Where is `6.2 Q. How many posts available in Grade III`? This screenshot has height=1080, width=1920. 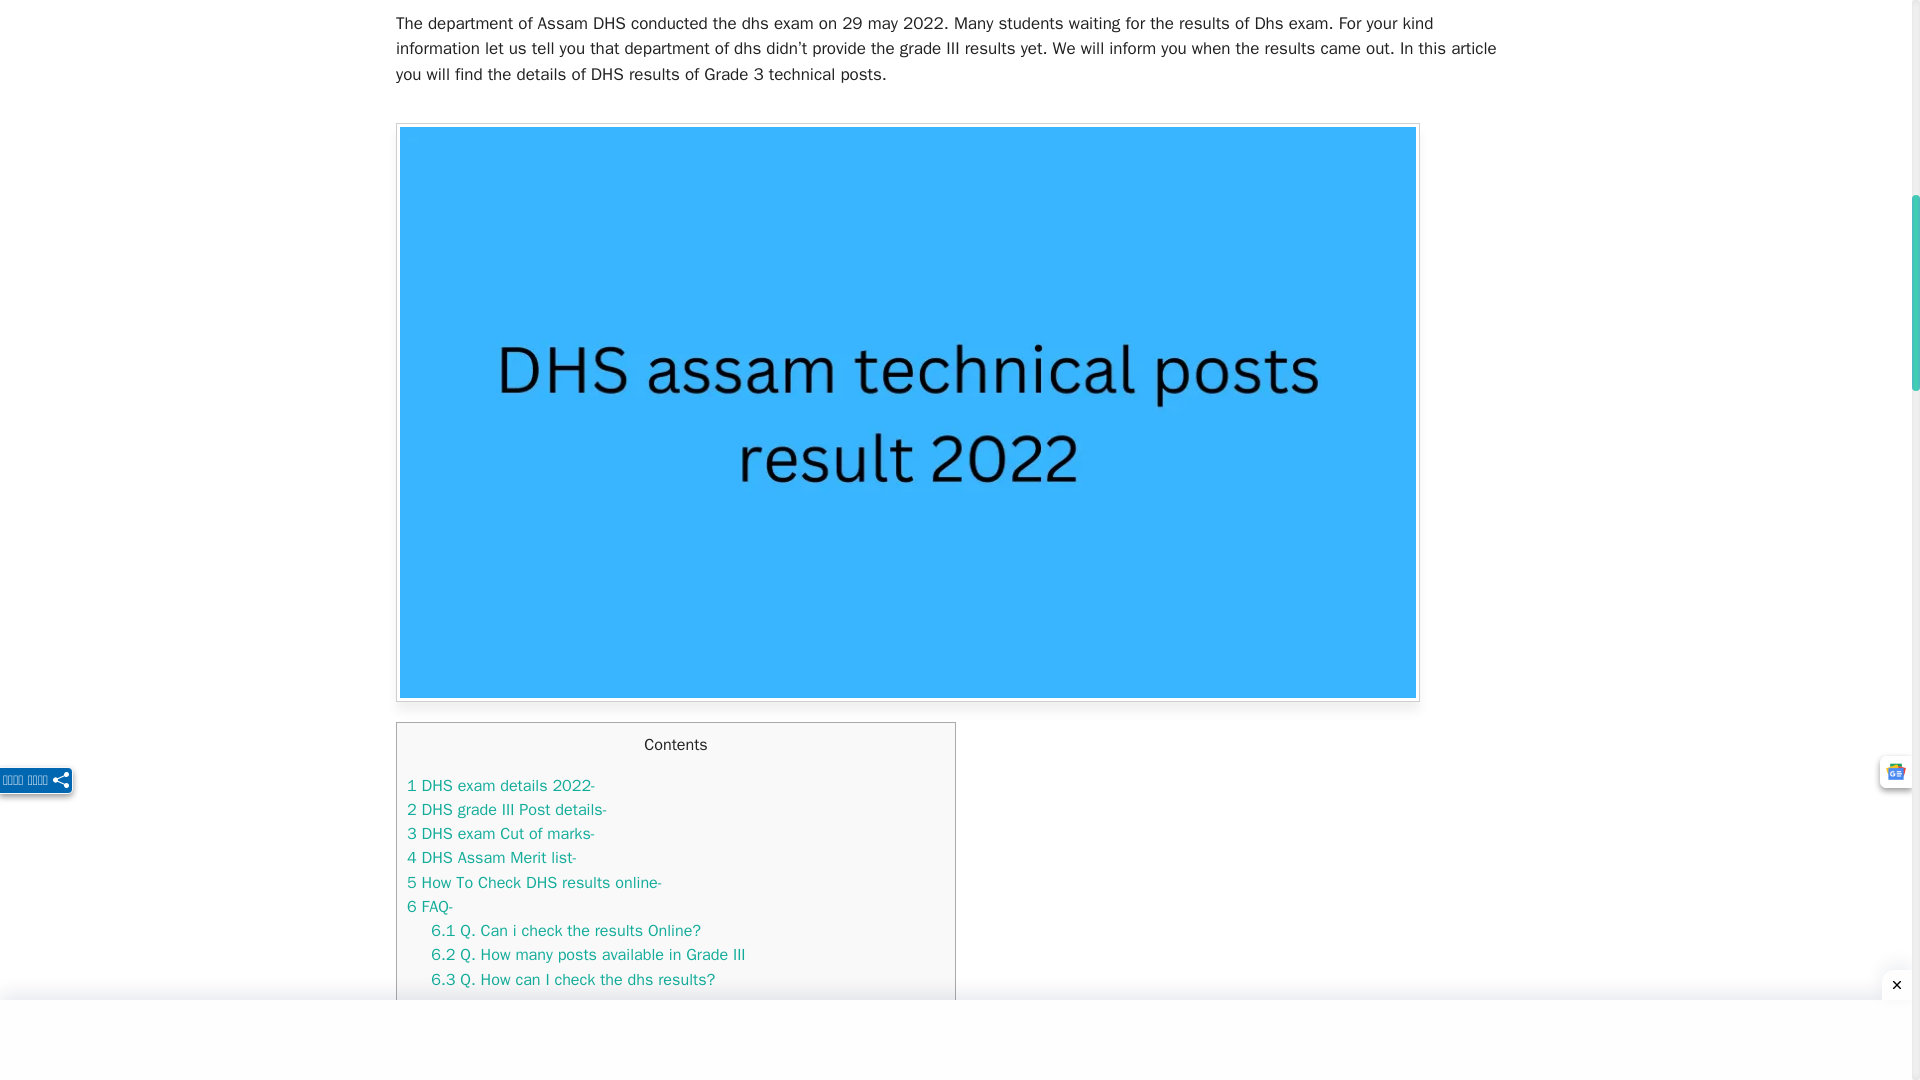
6.2 Q. How many posts available in Grade III is located at coordinates (587, 954).